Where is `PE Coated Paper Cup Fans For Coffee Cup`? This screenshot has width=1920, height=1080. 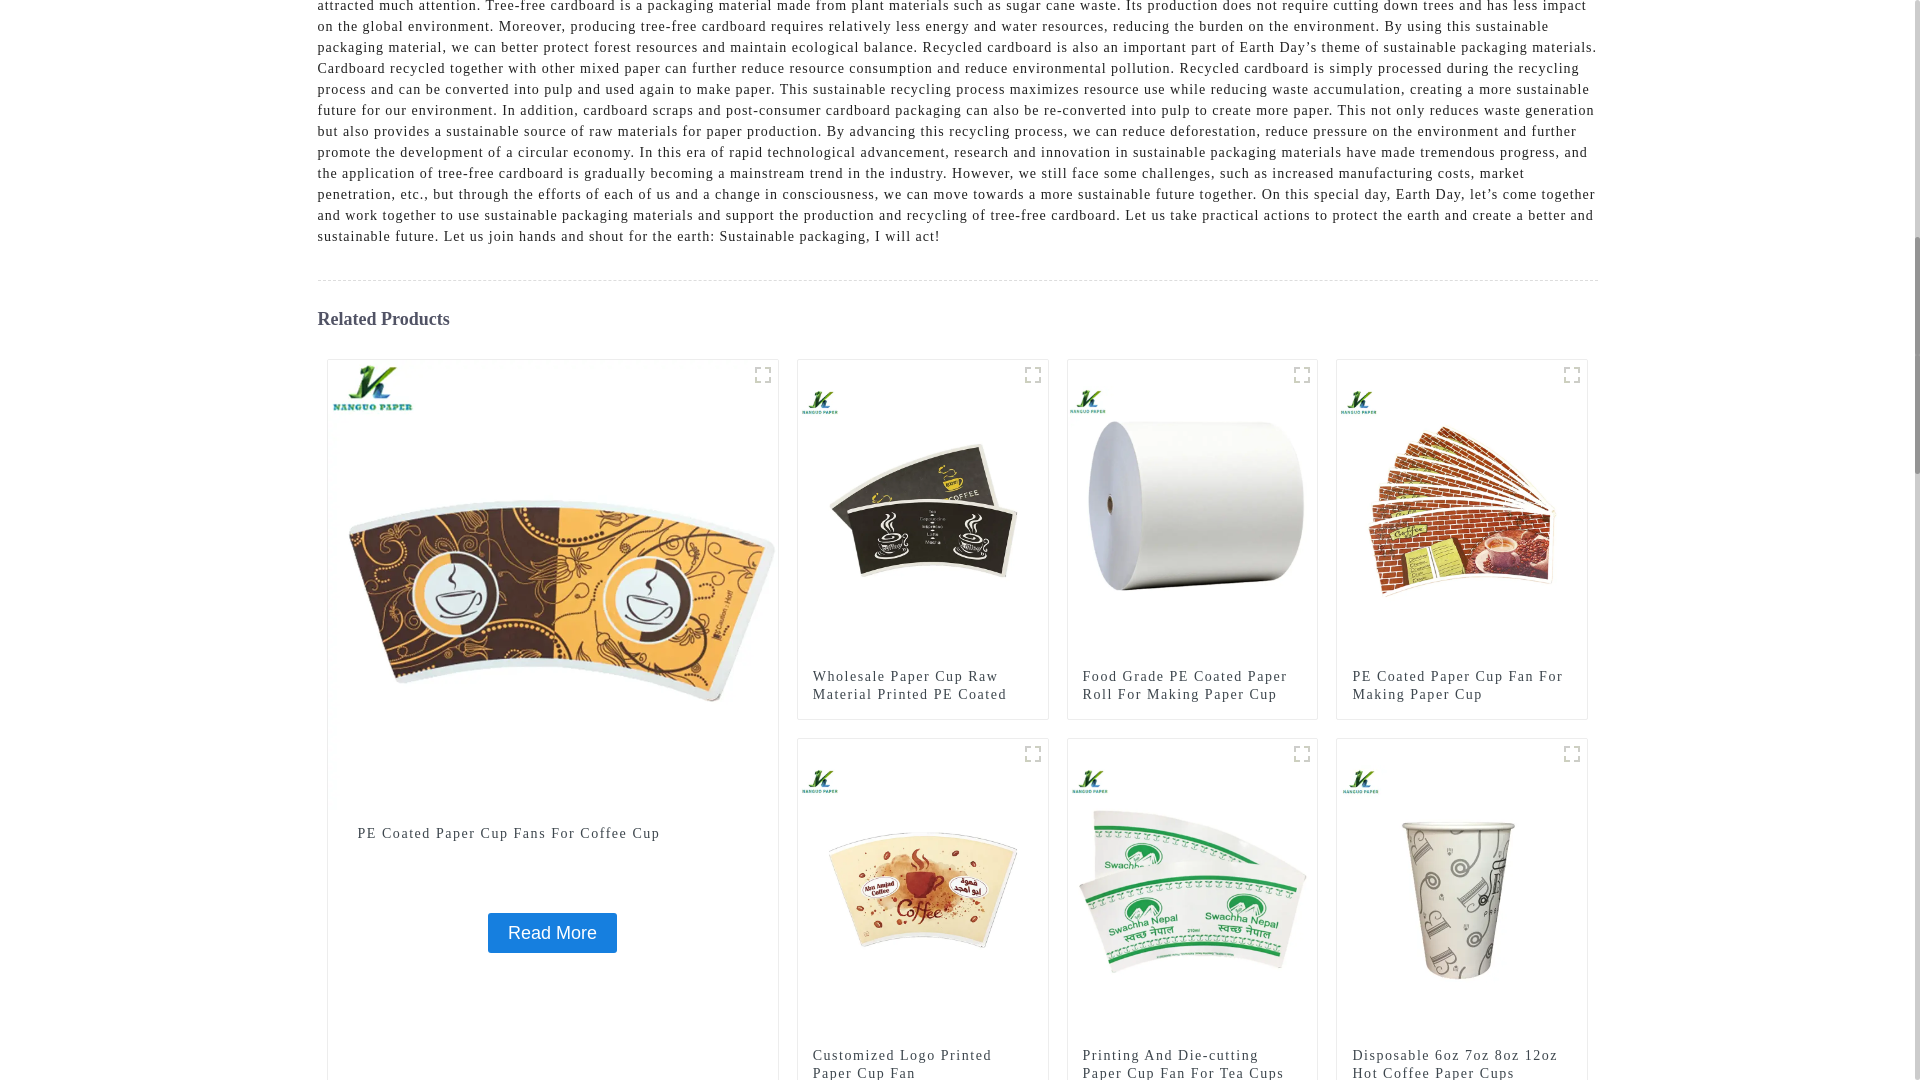 PE Coated Paper Cup Fans For Coffee Cup is located at coordinates (552, 834).